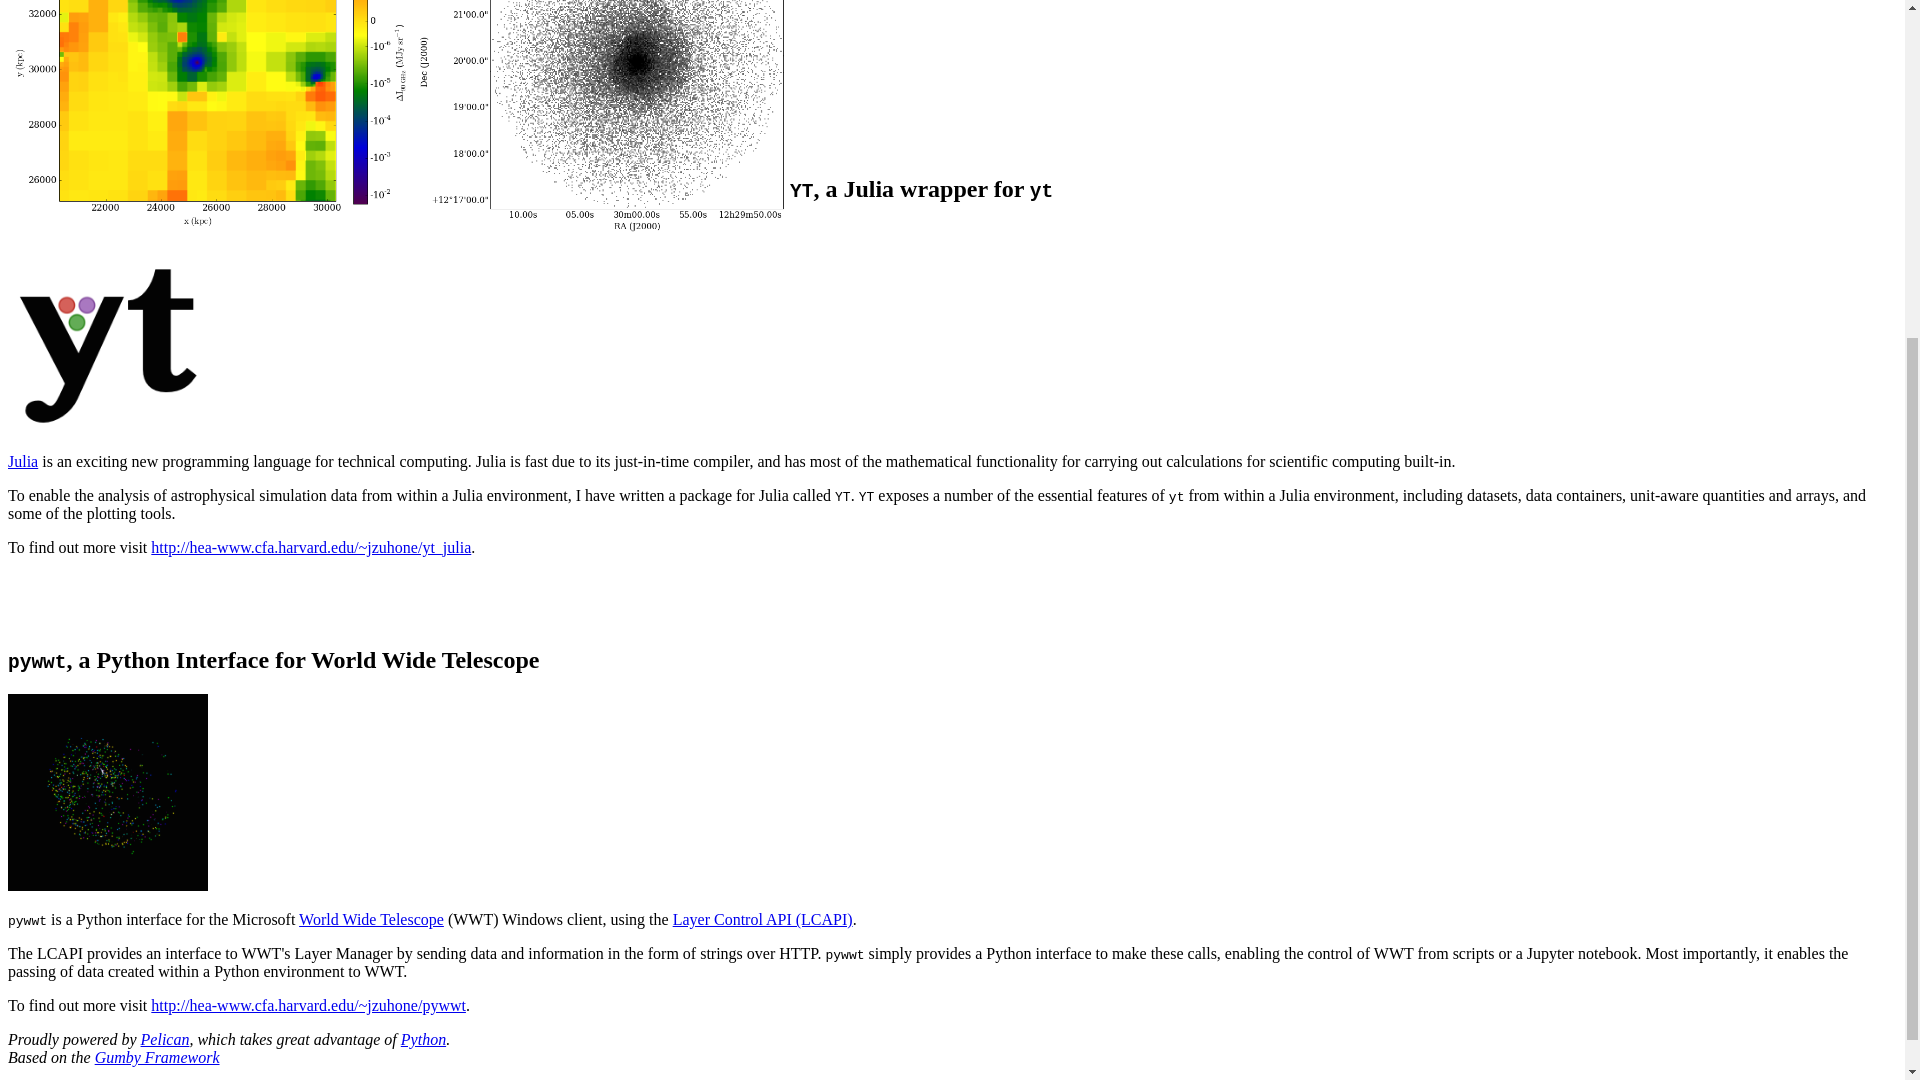 Image resolution: width=1920 pixels, height=1080 pixels. Describe the element at coordinates (371, 919) in the screenshot. I see `World Wide Telescope` at that location.